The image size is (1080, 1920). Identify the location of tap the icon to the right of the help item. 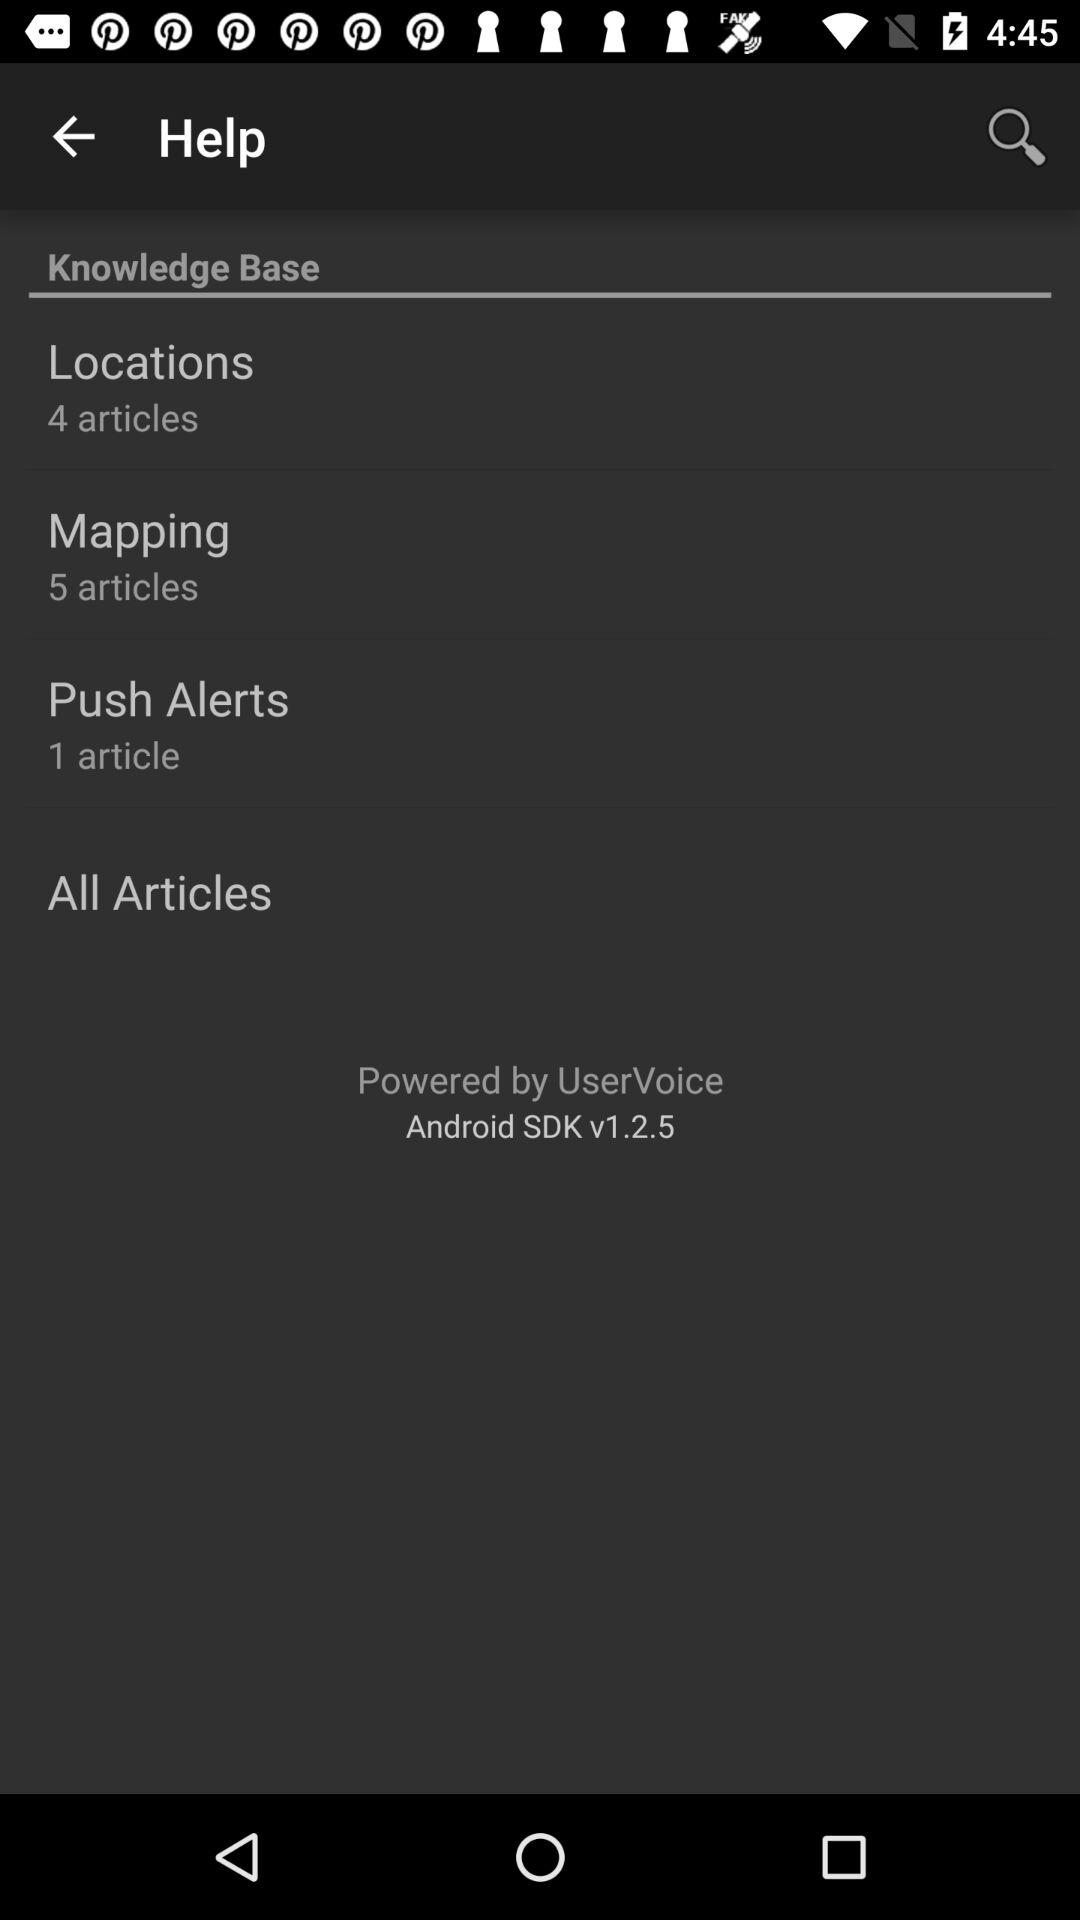
(1016, 136).